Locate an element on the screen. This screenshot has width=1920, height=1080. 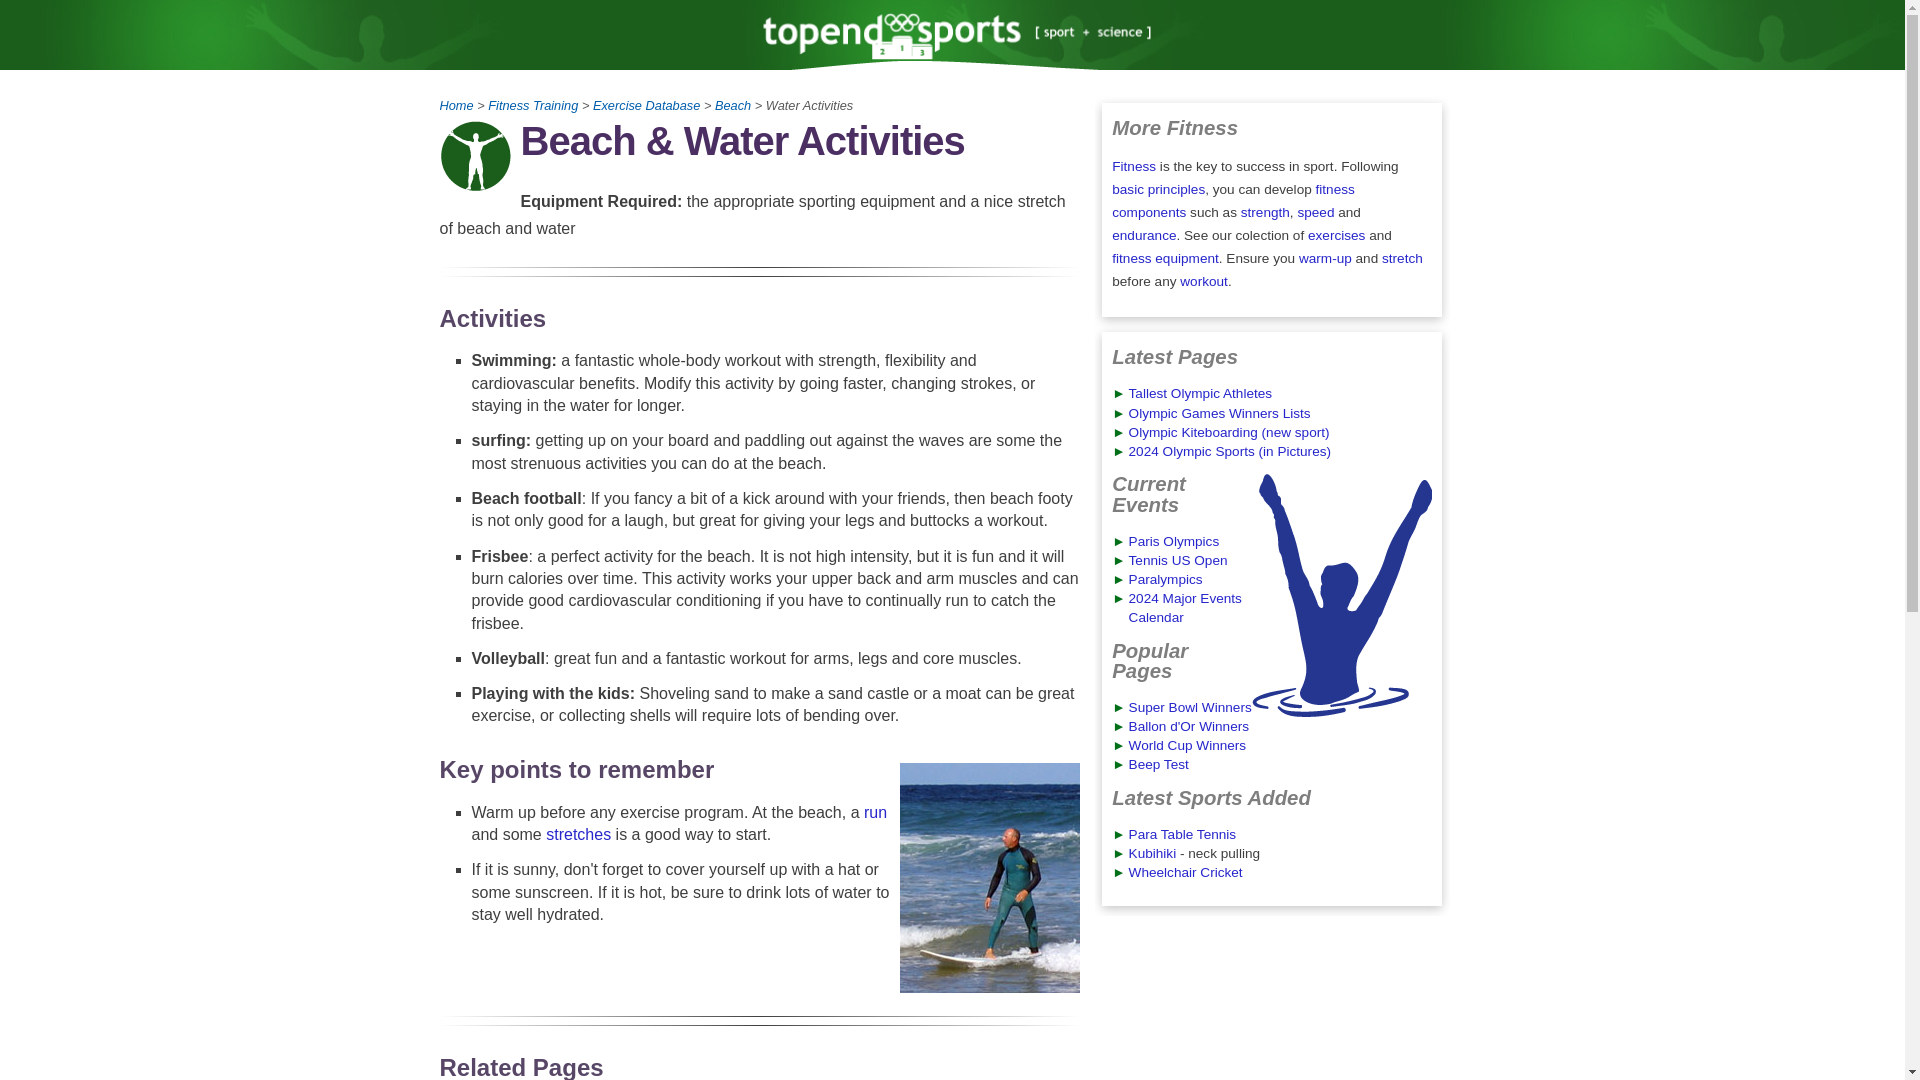
World Cup Winners is located at coordinates (1187, 744).